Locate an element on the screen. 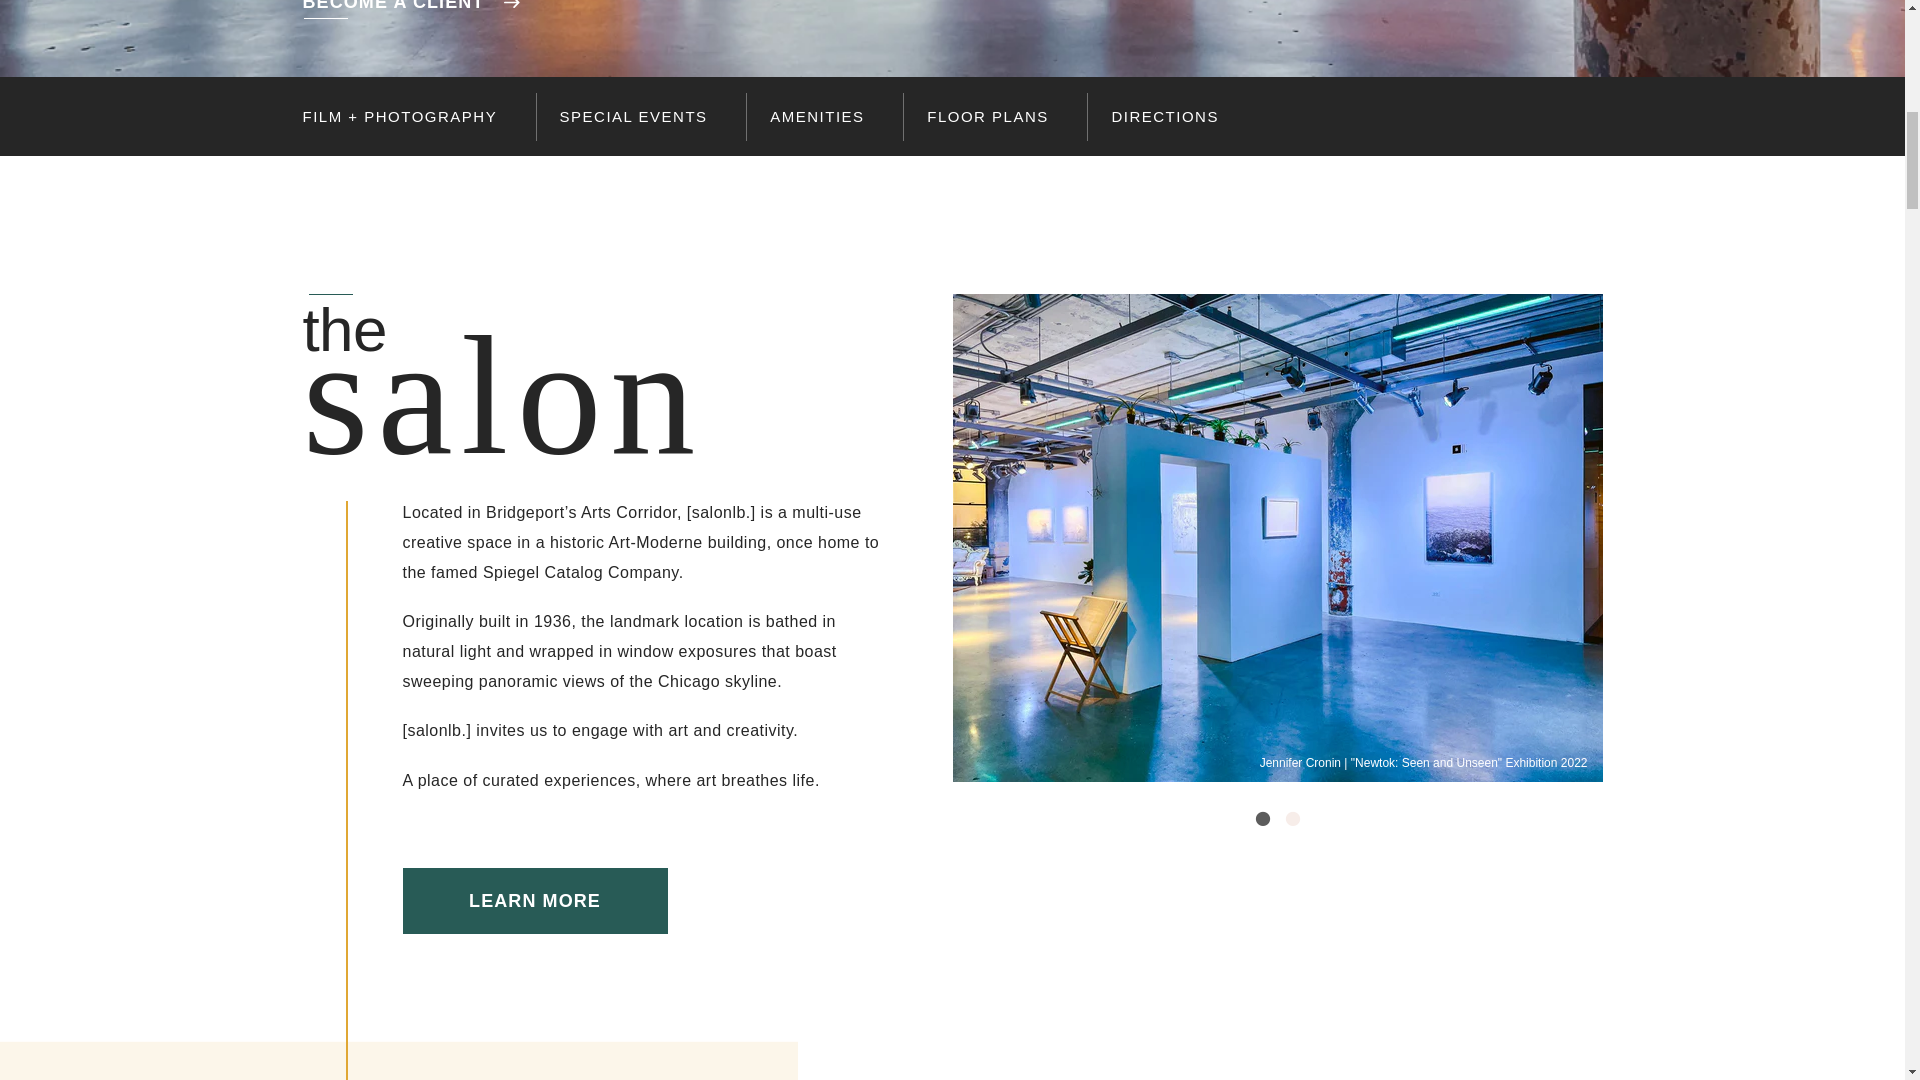 Image resolution: width=1920 pixels, height=1080 pixels. 2 is located at coordinates (1292, 818).